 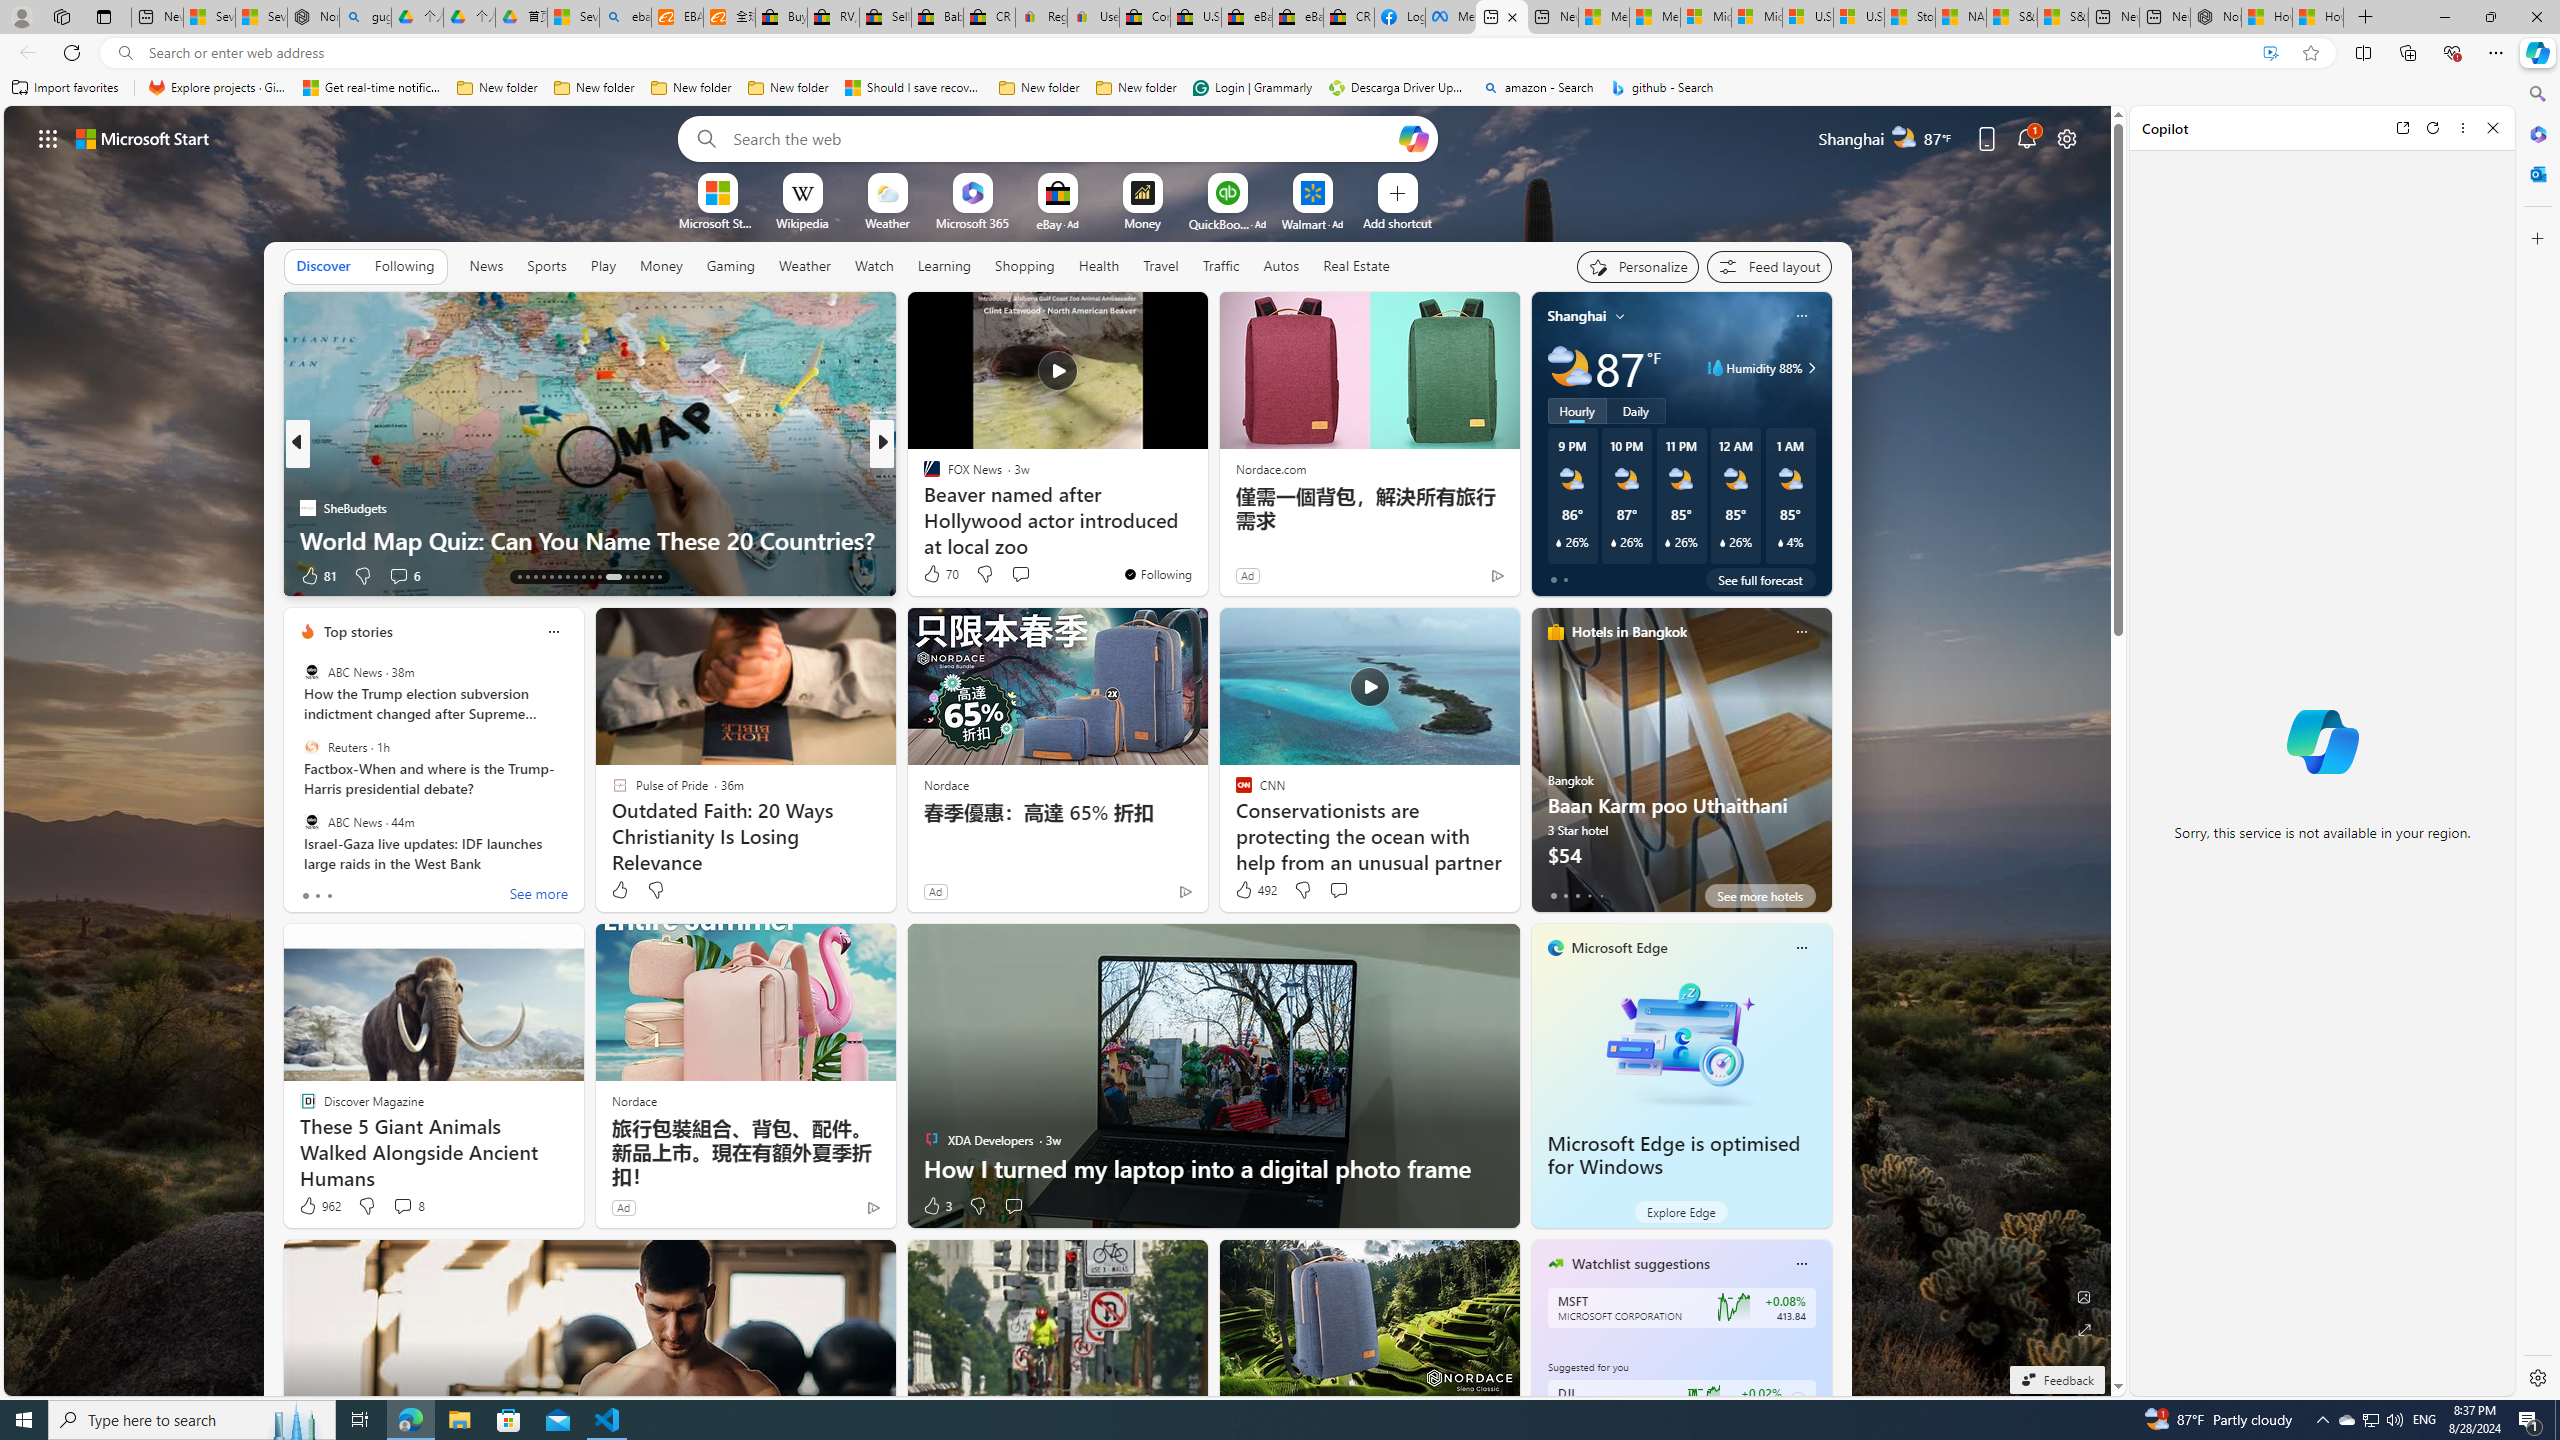 I want to click on Page settings, so click(x=2067, y=138).